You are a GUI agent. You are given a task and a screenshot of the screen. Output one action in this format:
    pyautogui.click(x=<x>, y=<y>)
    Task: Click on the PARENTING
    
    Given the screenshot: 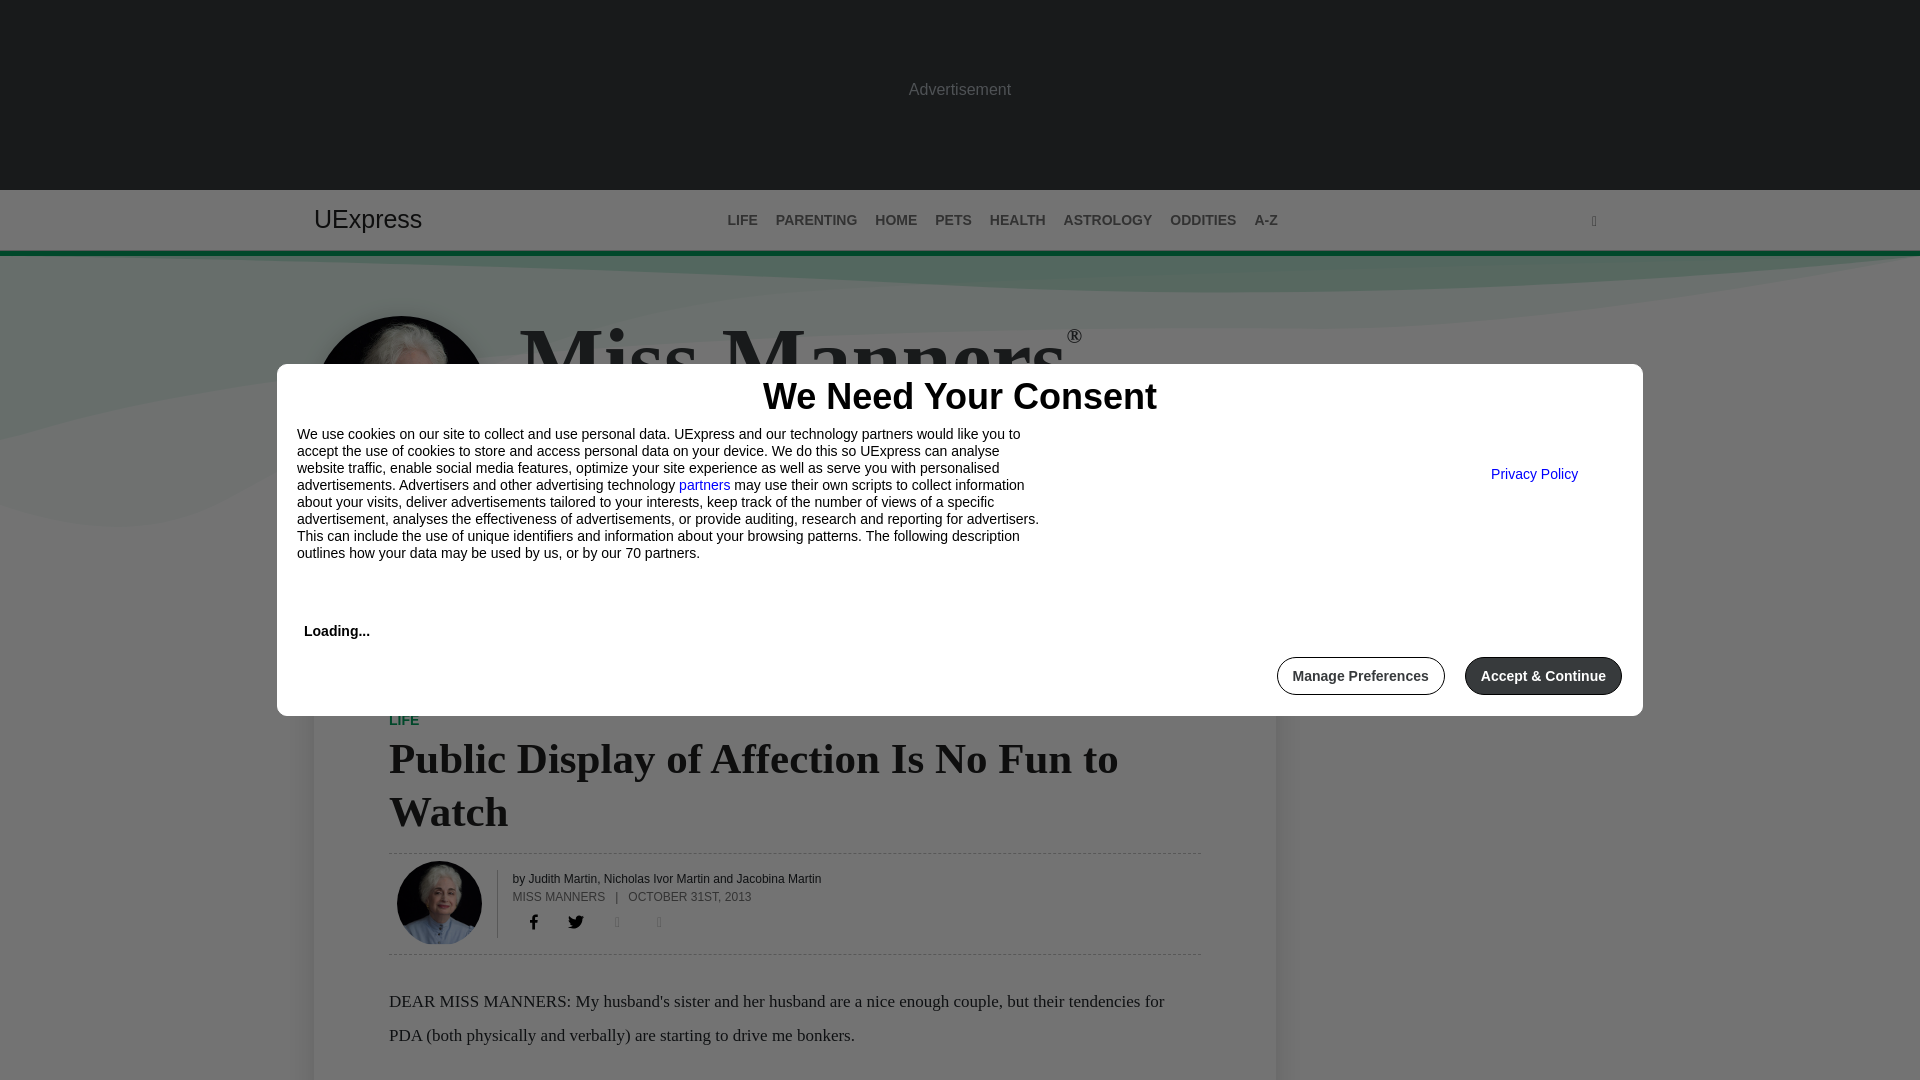 What is the action you would take?
    pyautogui.click(x=816, y=220)
    